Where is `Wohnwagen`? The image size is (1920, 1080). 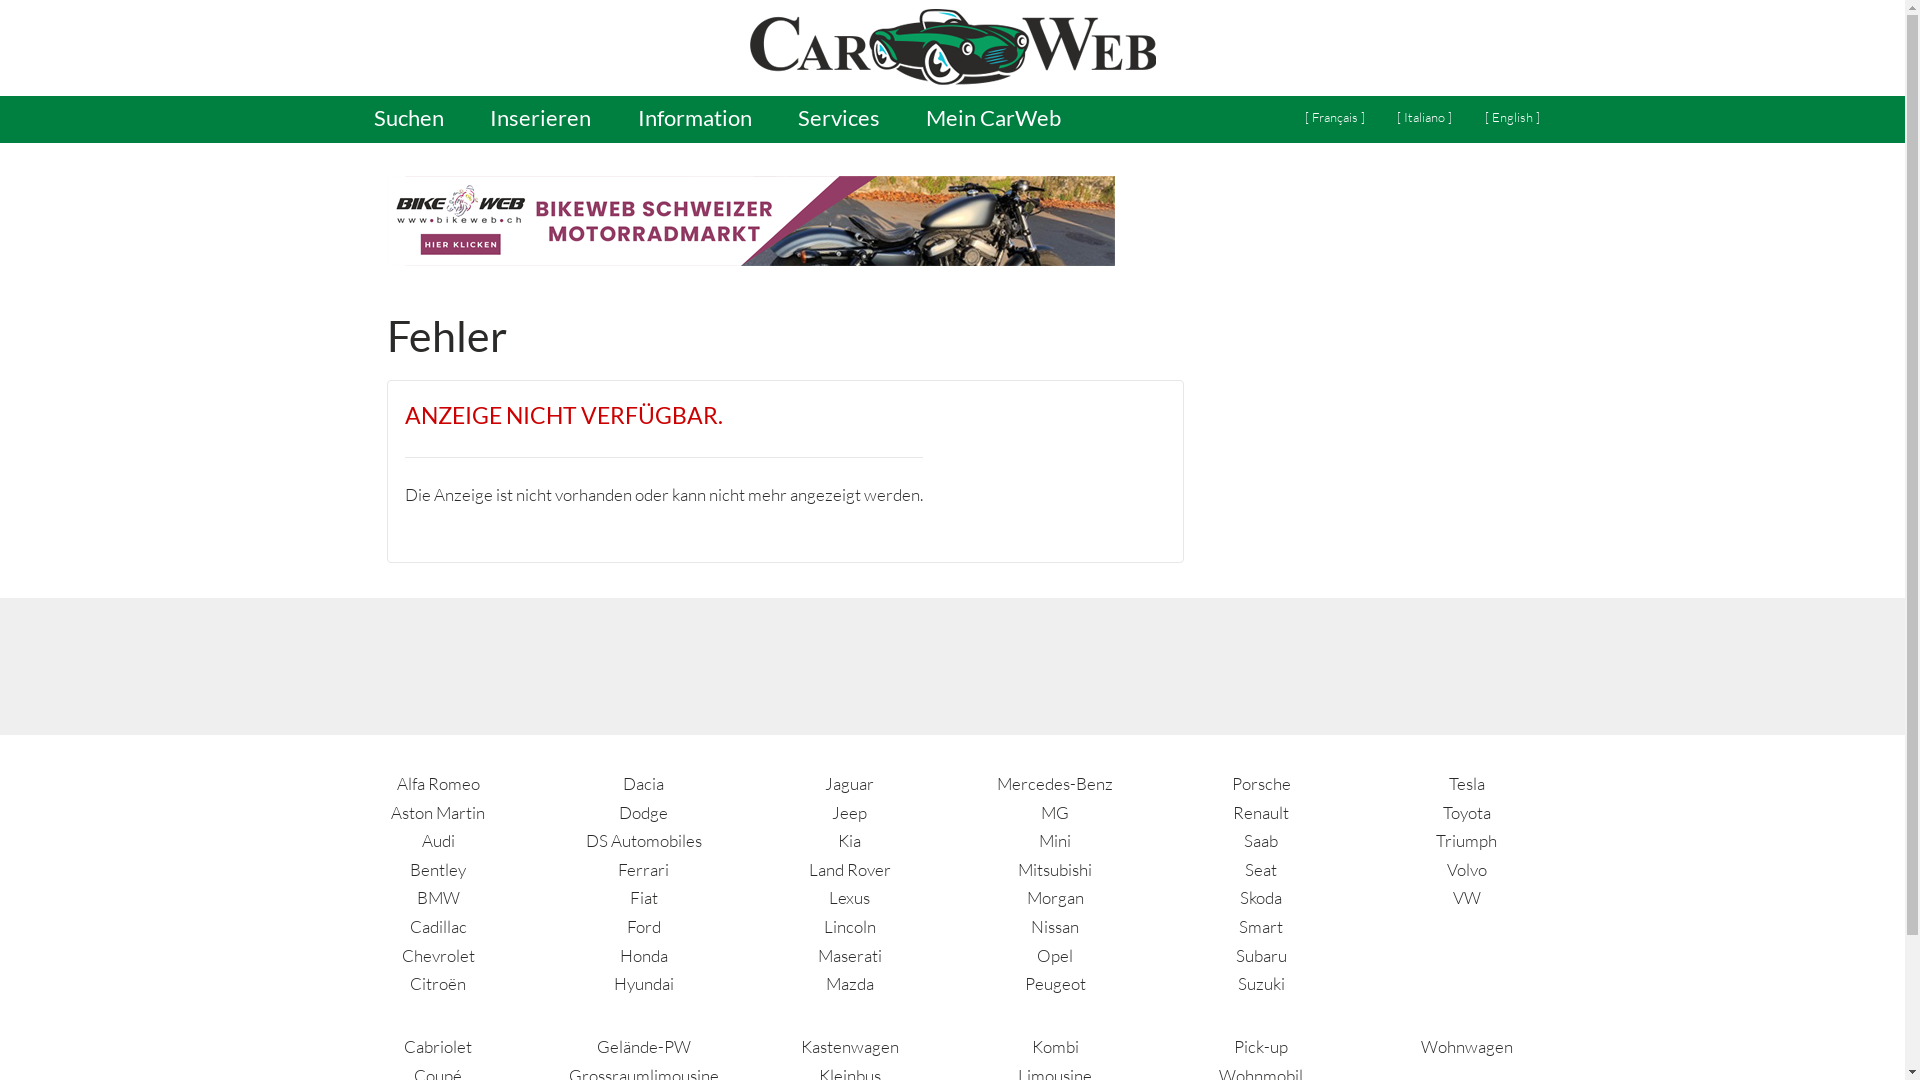
Wohnwagen is located at coordinates (1467, 1046).